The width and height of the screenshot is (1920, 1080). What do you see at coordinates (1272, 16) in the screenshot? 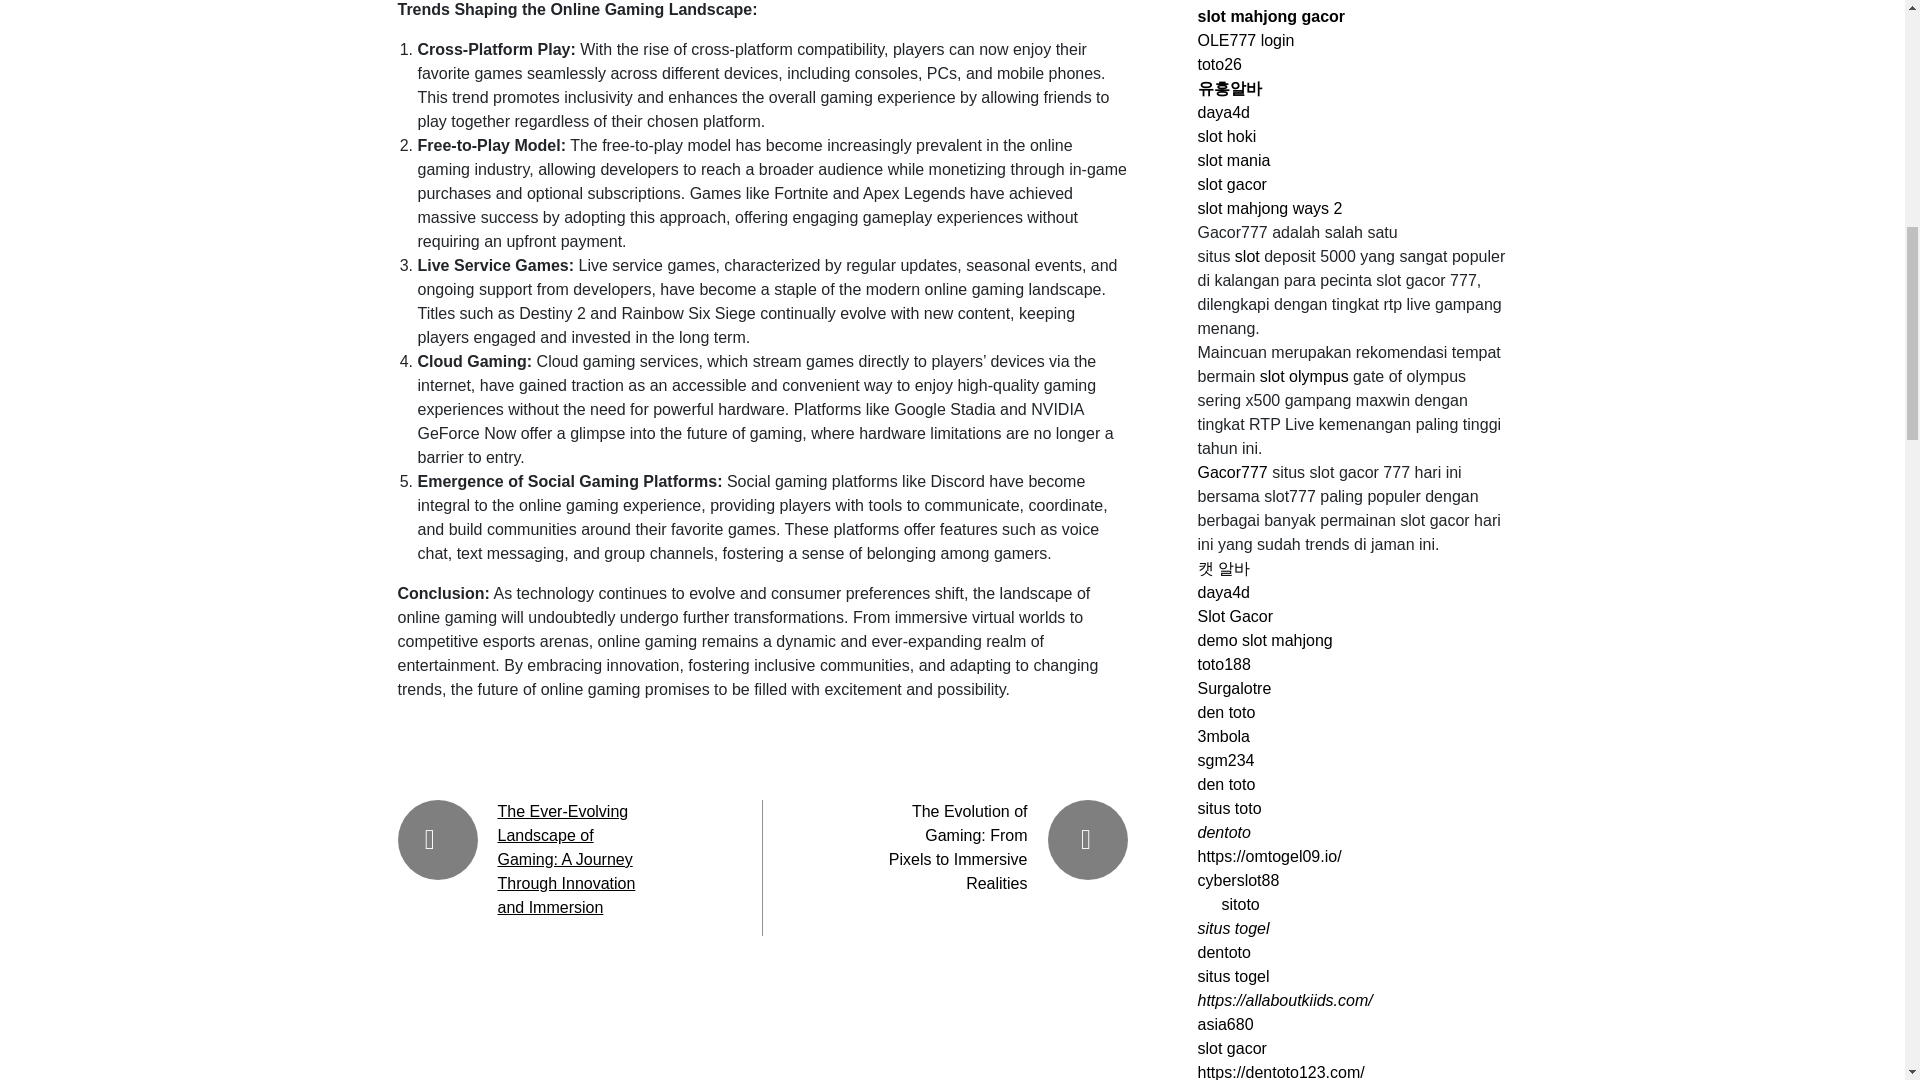
I see `slot mahjong gacor` at bounding box center [1272, 16].